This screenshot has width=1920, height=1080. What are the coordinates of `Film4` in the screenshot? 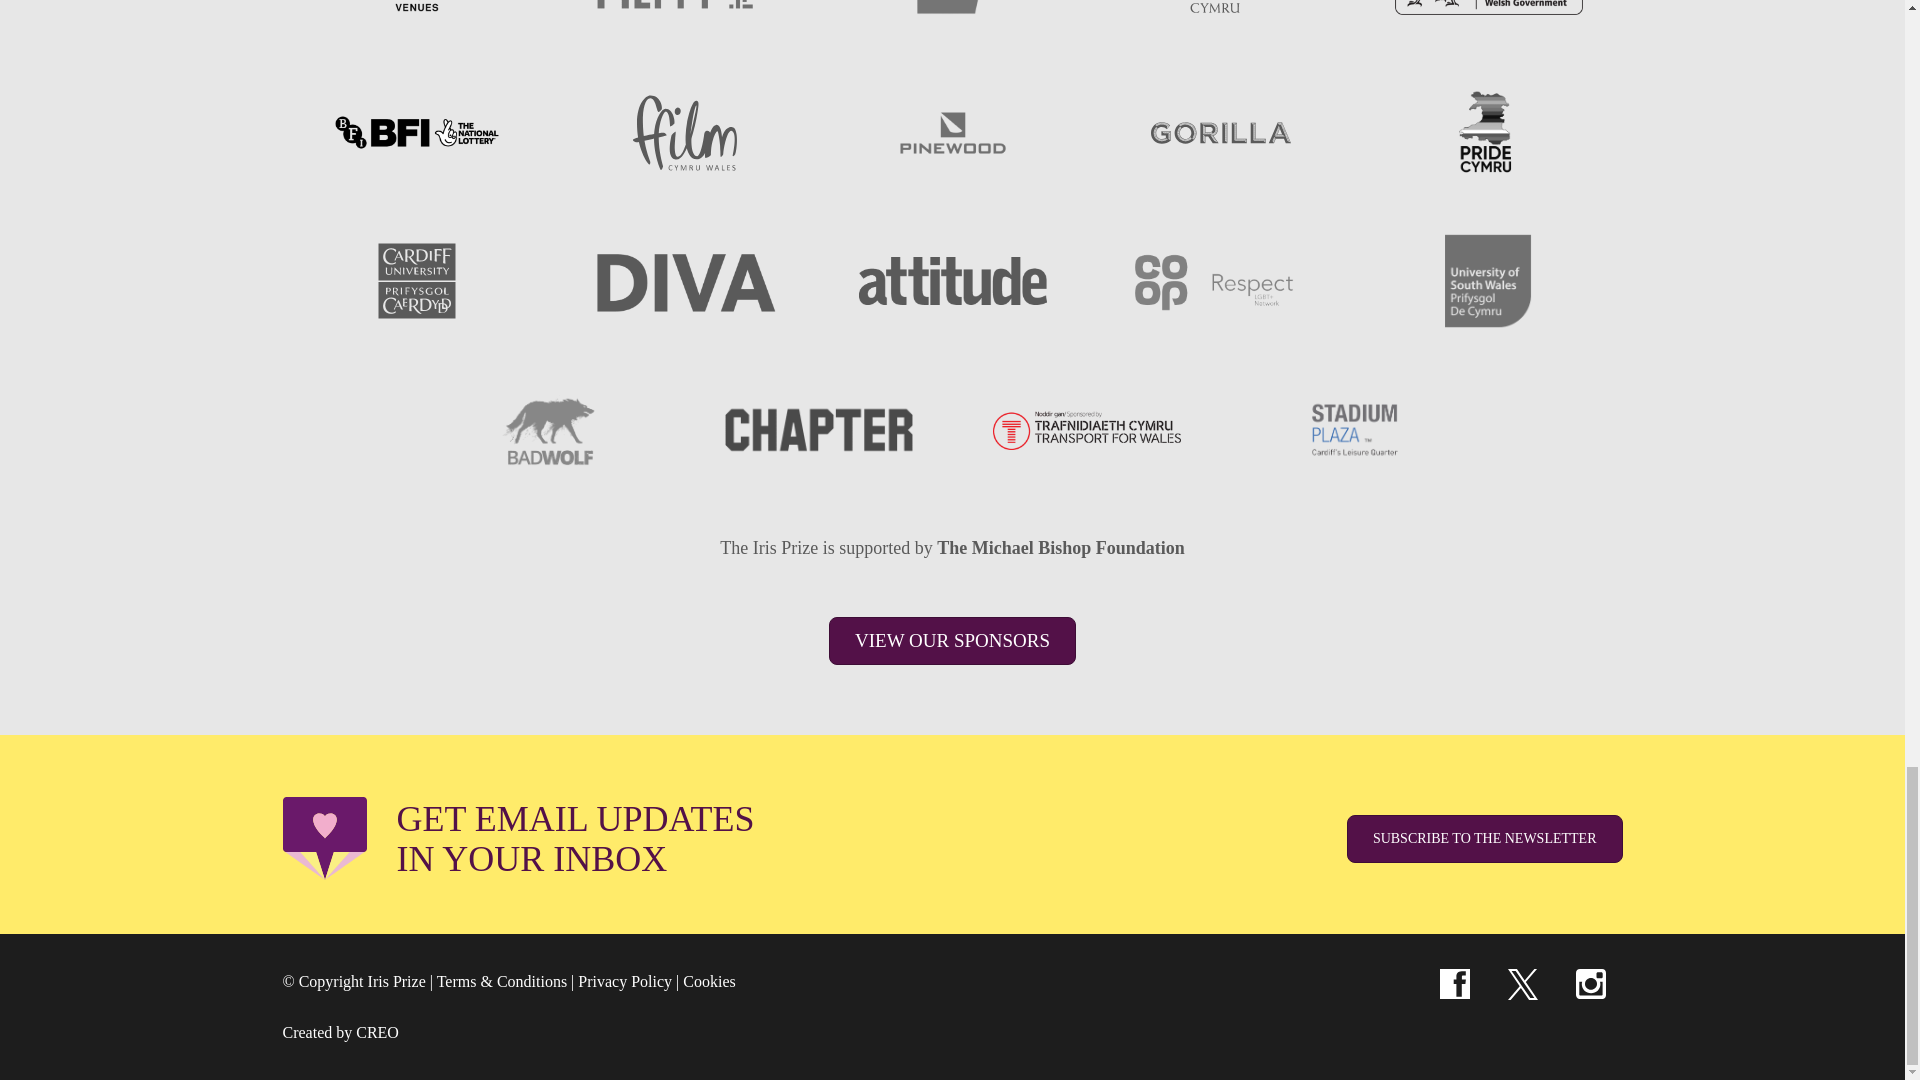 It's located at (683, 16).